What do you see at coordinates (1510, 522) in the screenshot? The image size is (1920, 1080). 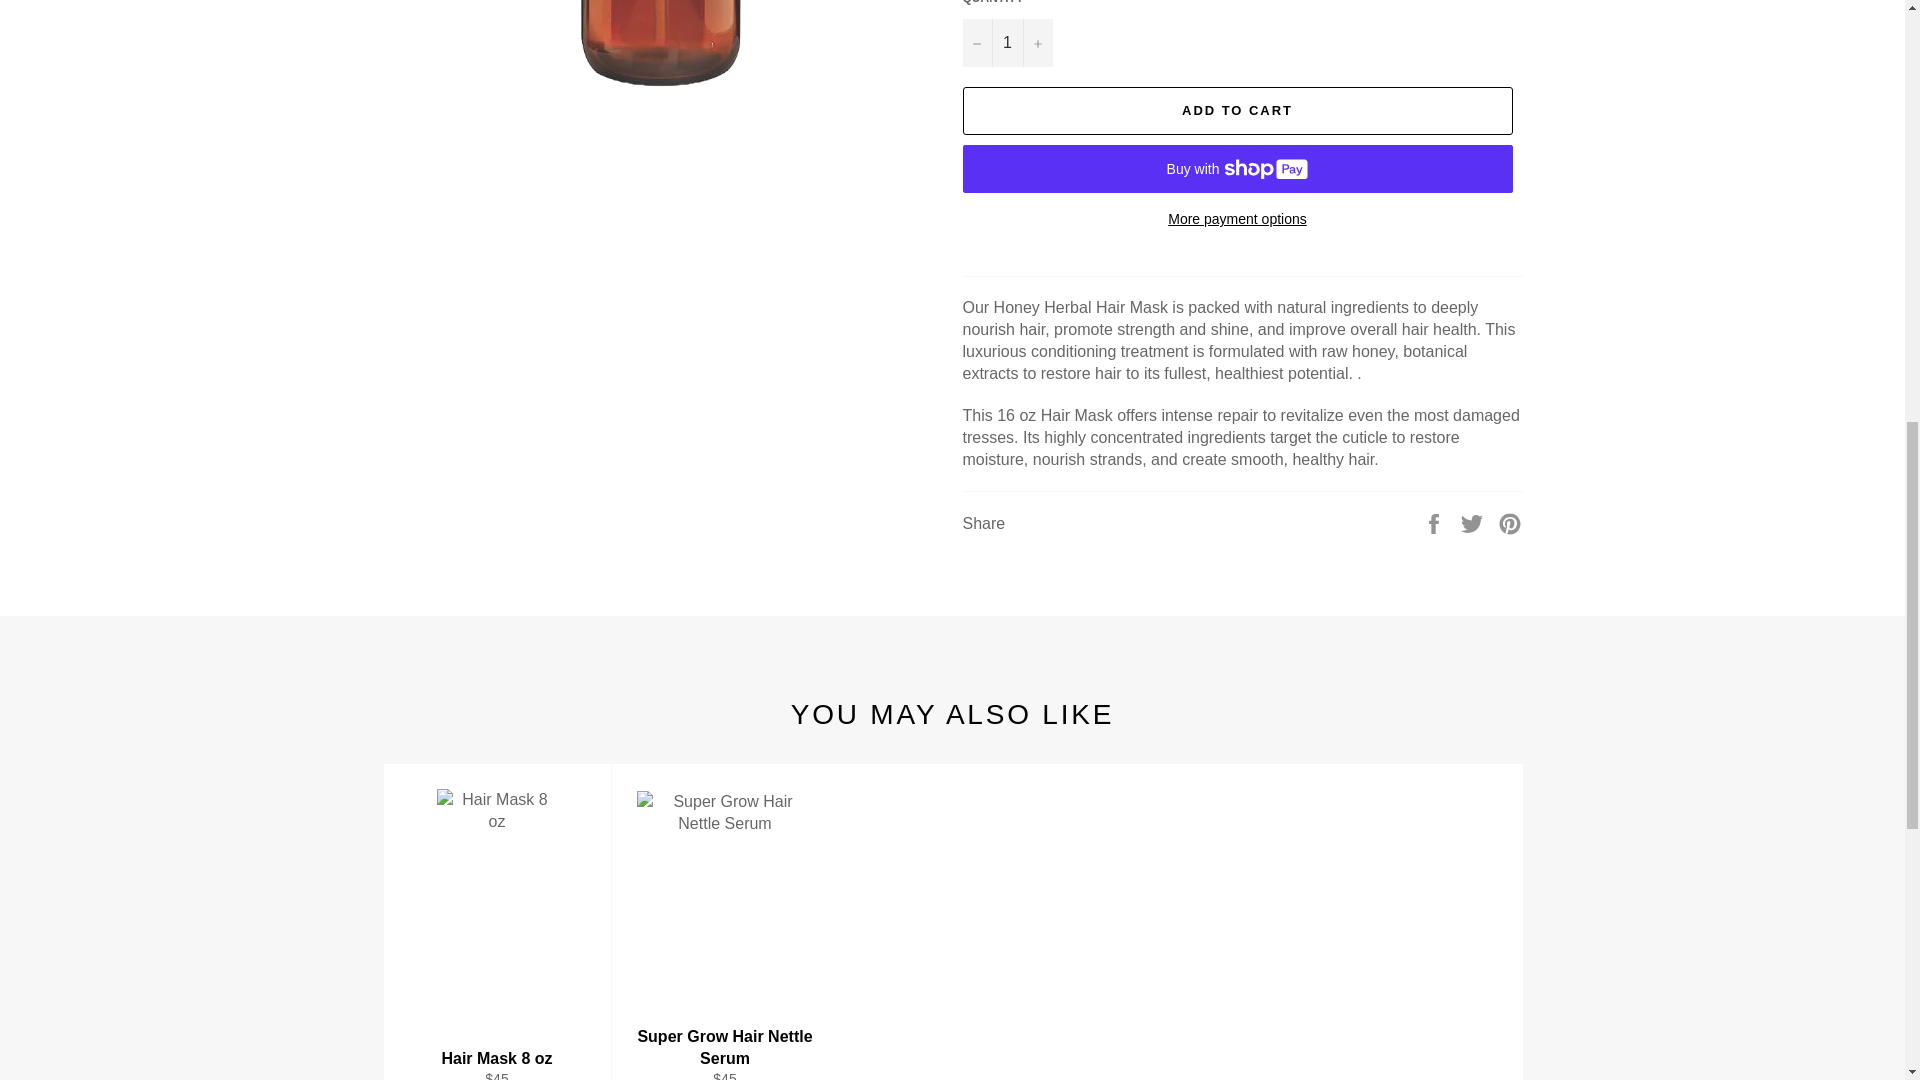 I see `Pin on Pinterest` at bounding box center [1510, 522].